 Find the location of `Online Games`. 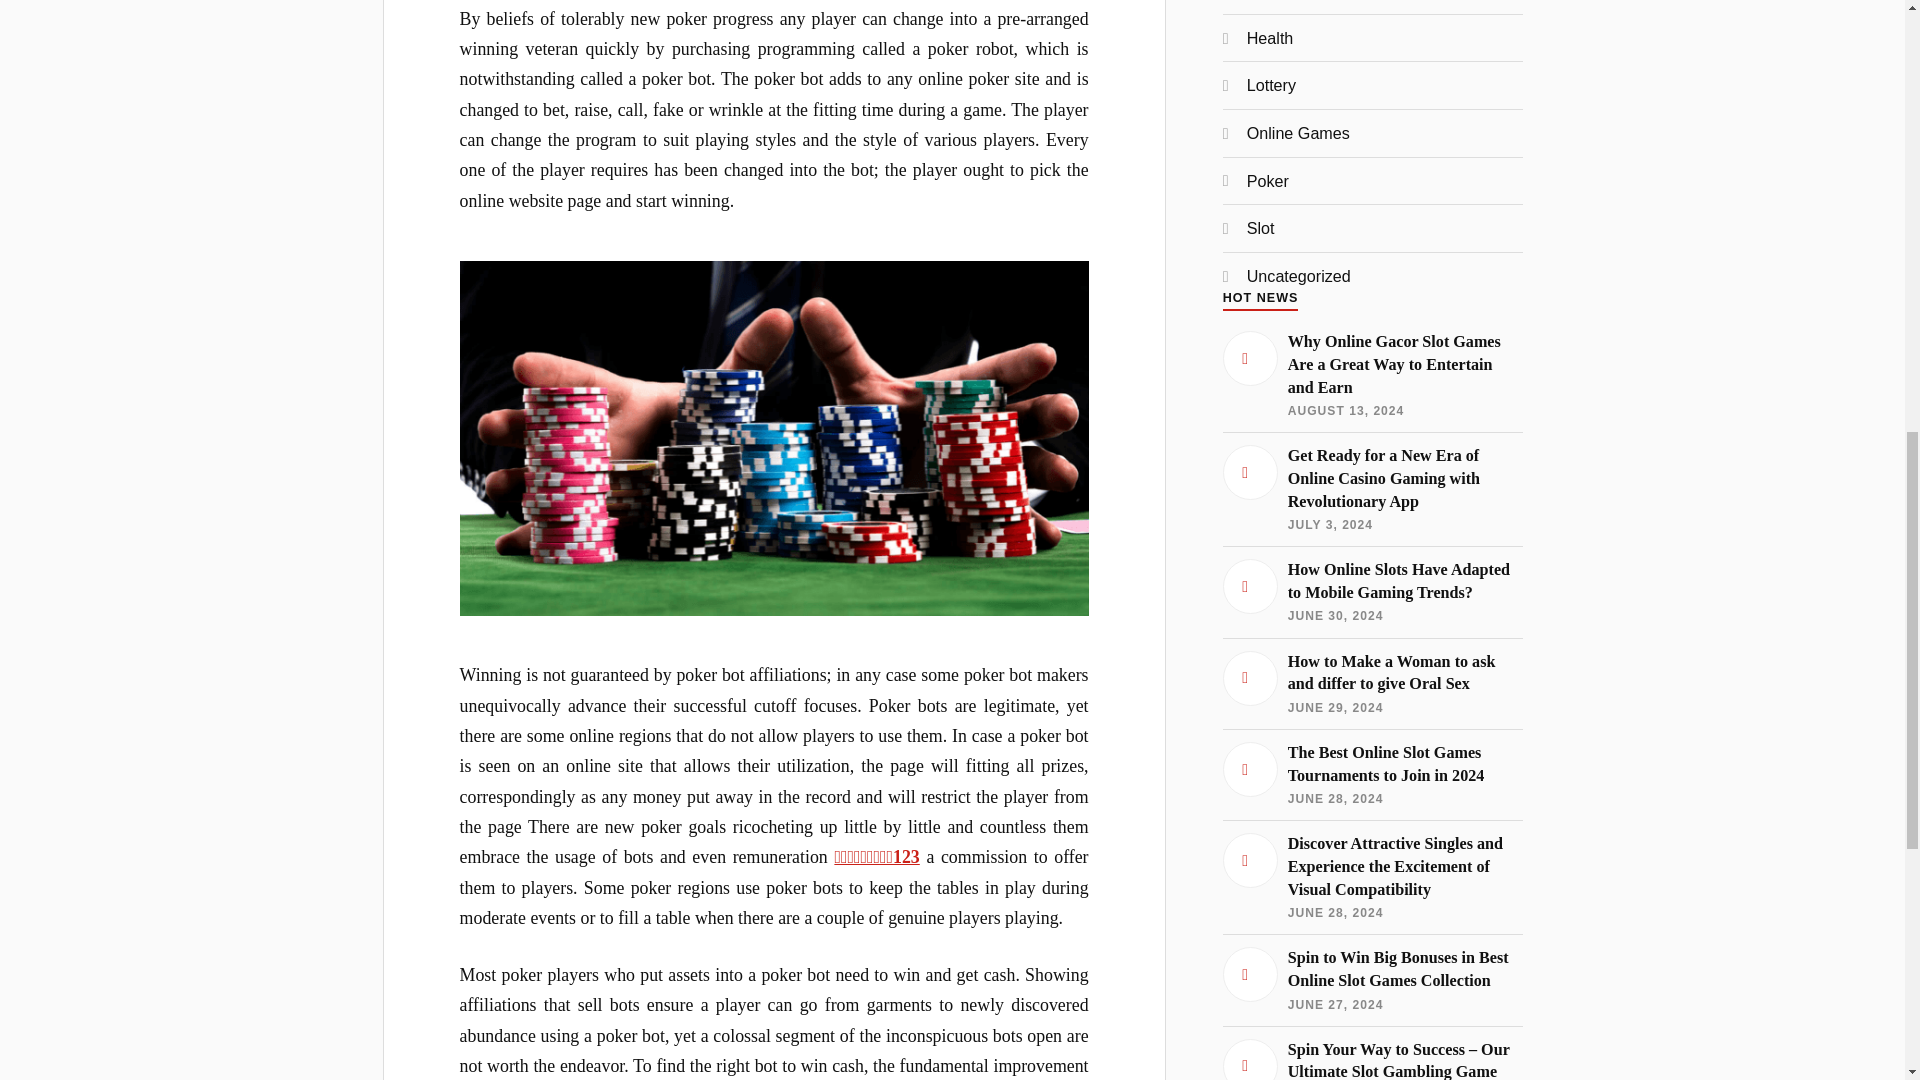

Online Games is located at coordinates (1298, 132).